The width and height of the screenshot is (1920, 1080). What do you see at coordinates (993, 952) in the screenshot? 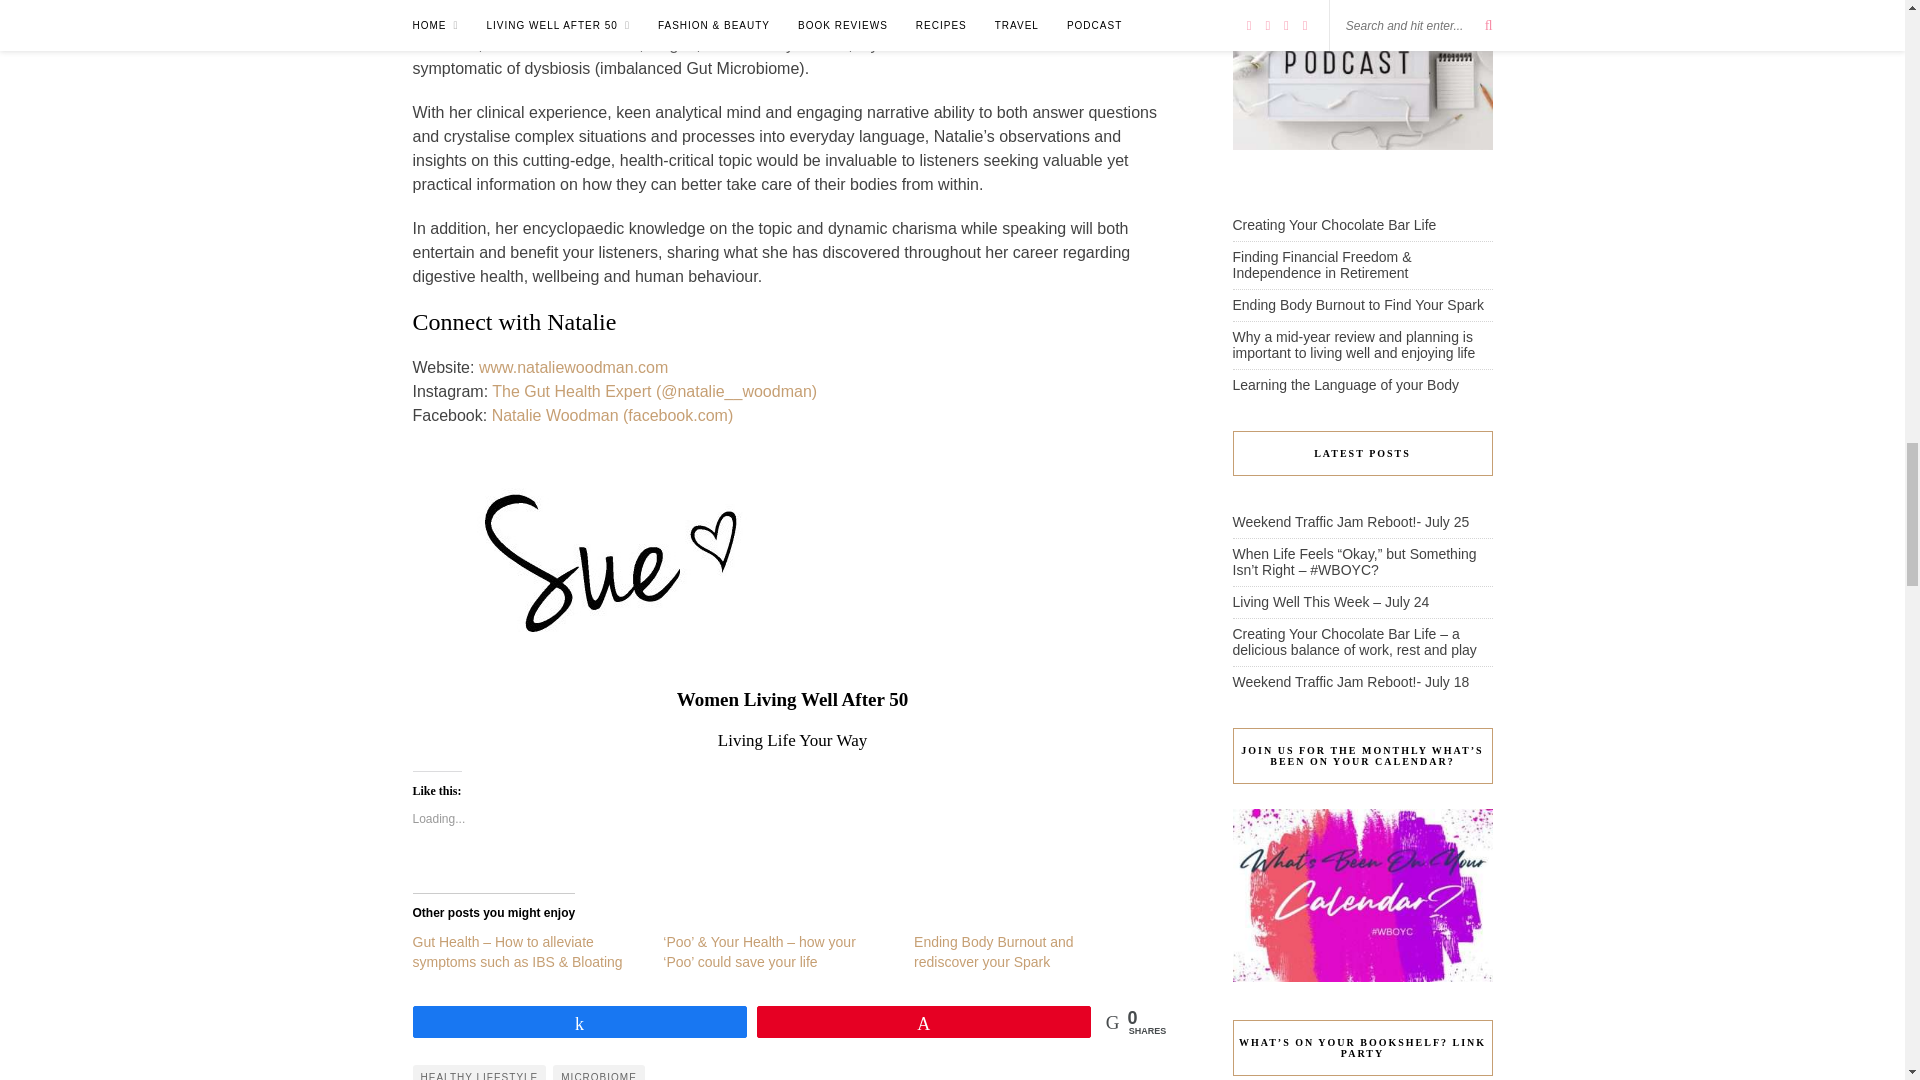
I see `Ending Body Burnout and rediscover your Spark` at bounding box center [993, 952].